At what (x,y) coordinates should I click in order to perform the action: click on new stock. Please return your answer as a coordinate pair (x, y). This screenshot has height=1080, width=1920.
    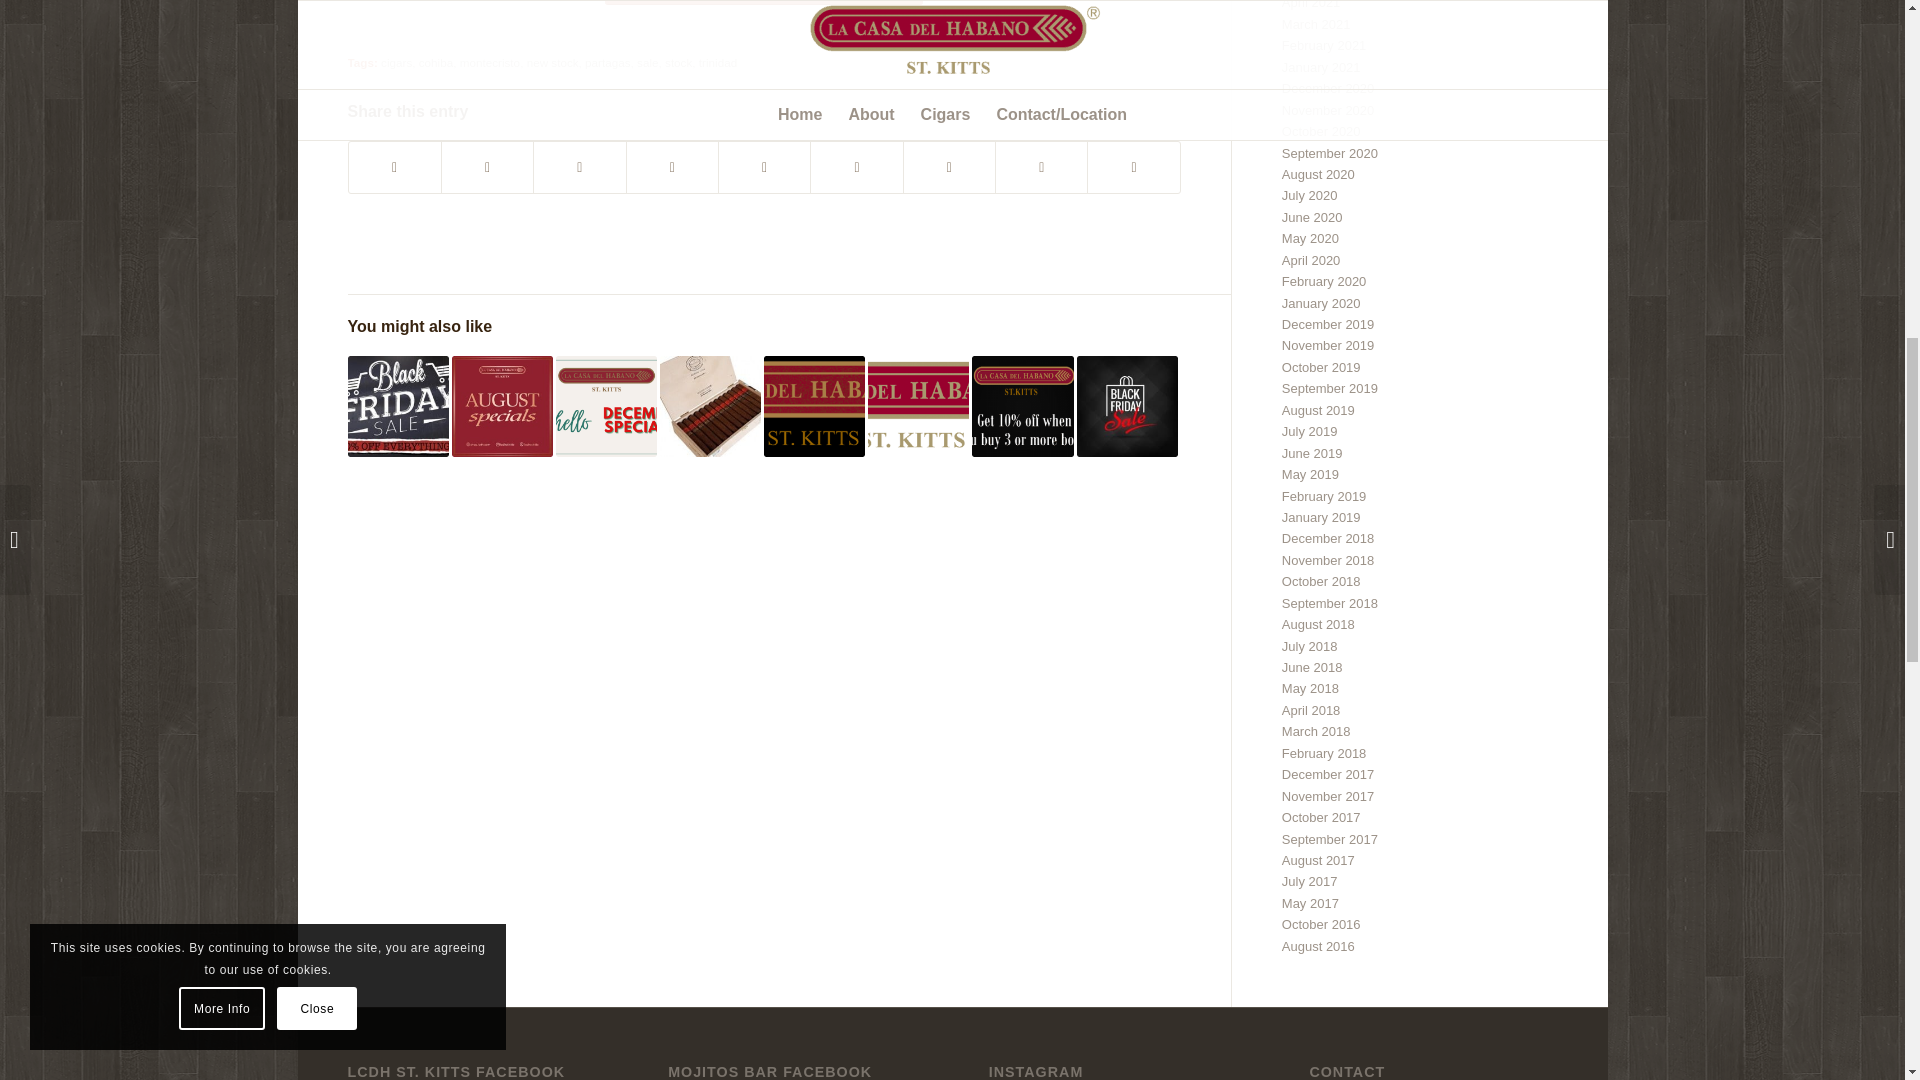
    Looking at the image, I should click on (552, 62).